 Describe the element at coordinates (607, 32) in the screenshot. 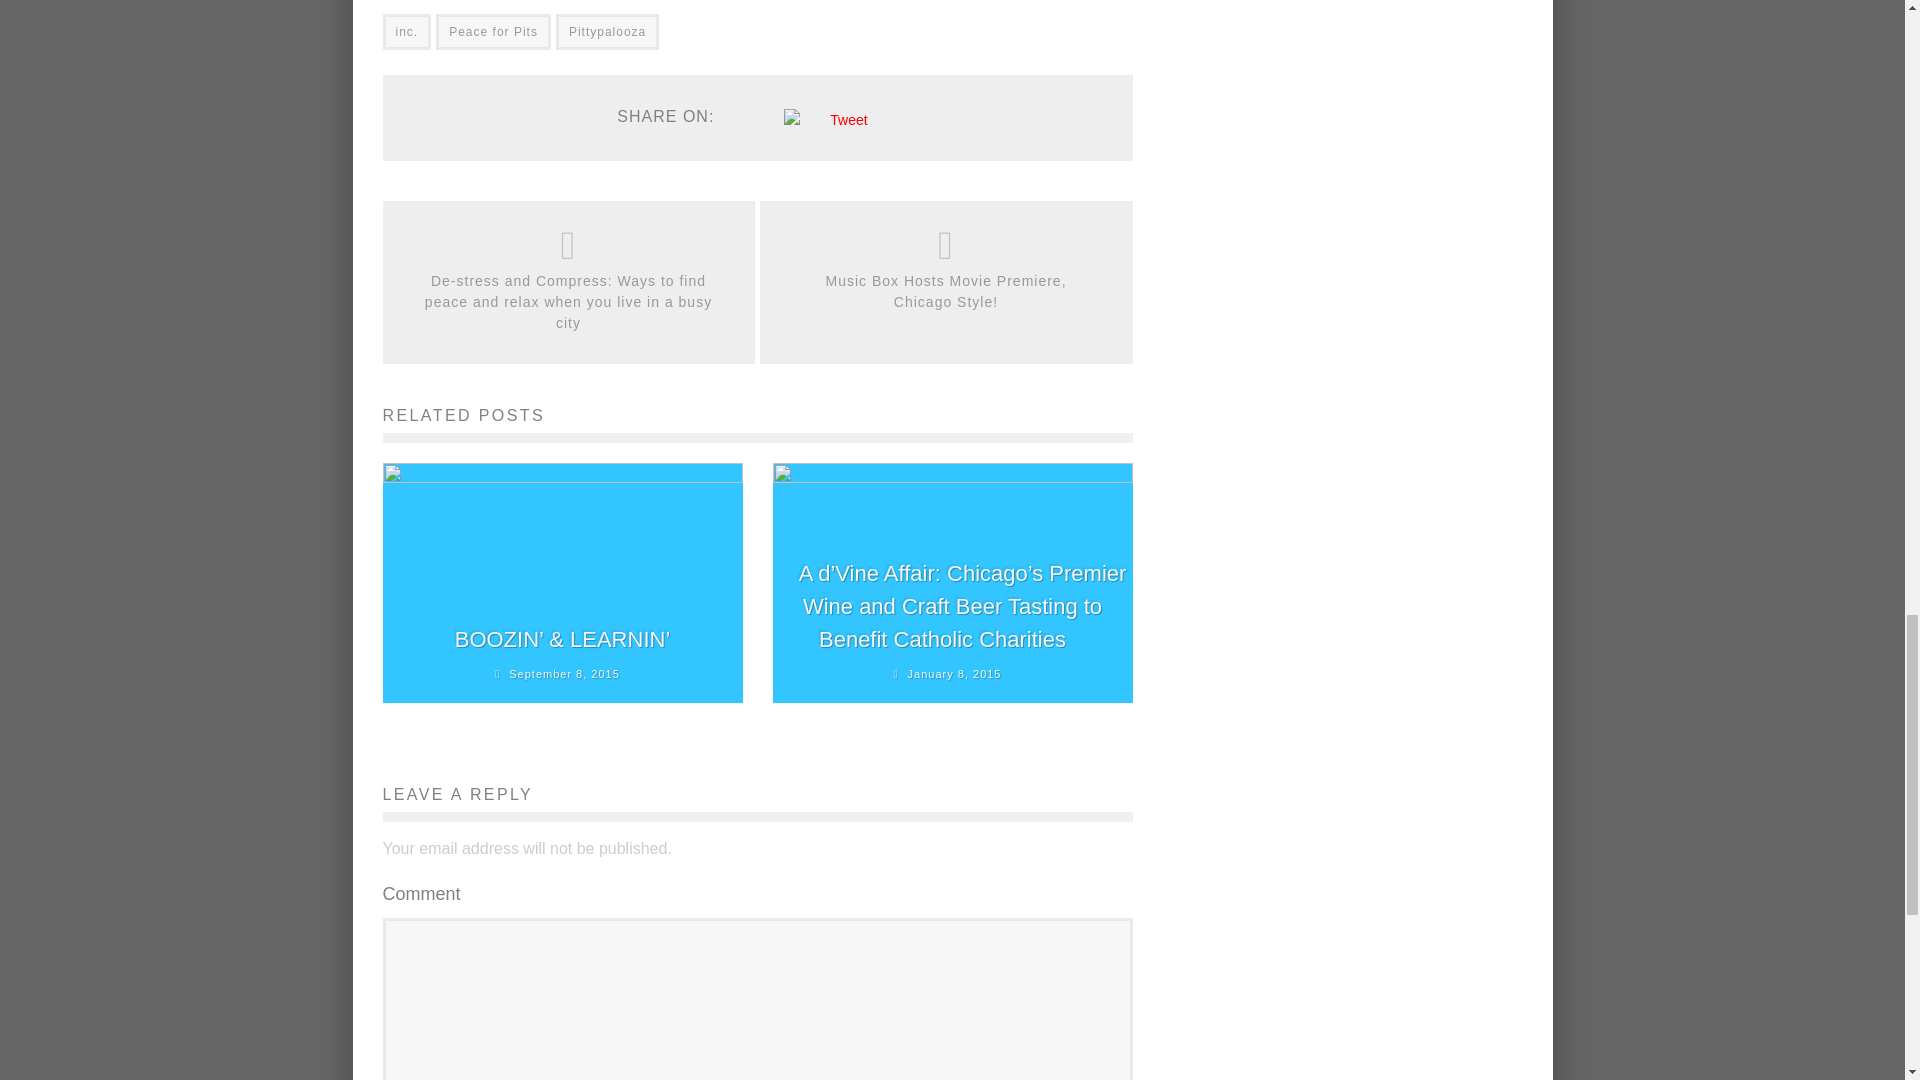

I see `Pittypalooza` at that location.